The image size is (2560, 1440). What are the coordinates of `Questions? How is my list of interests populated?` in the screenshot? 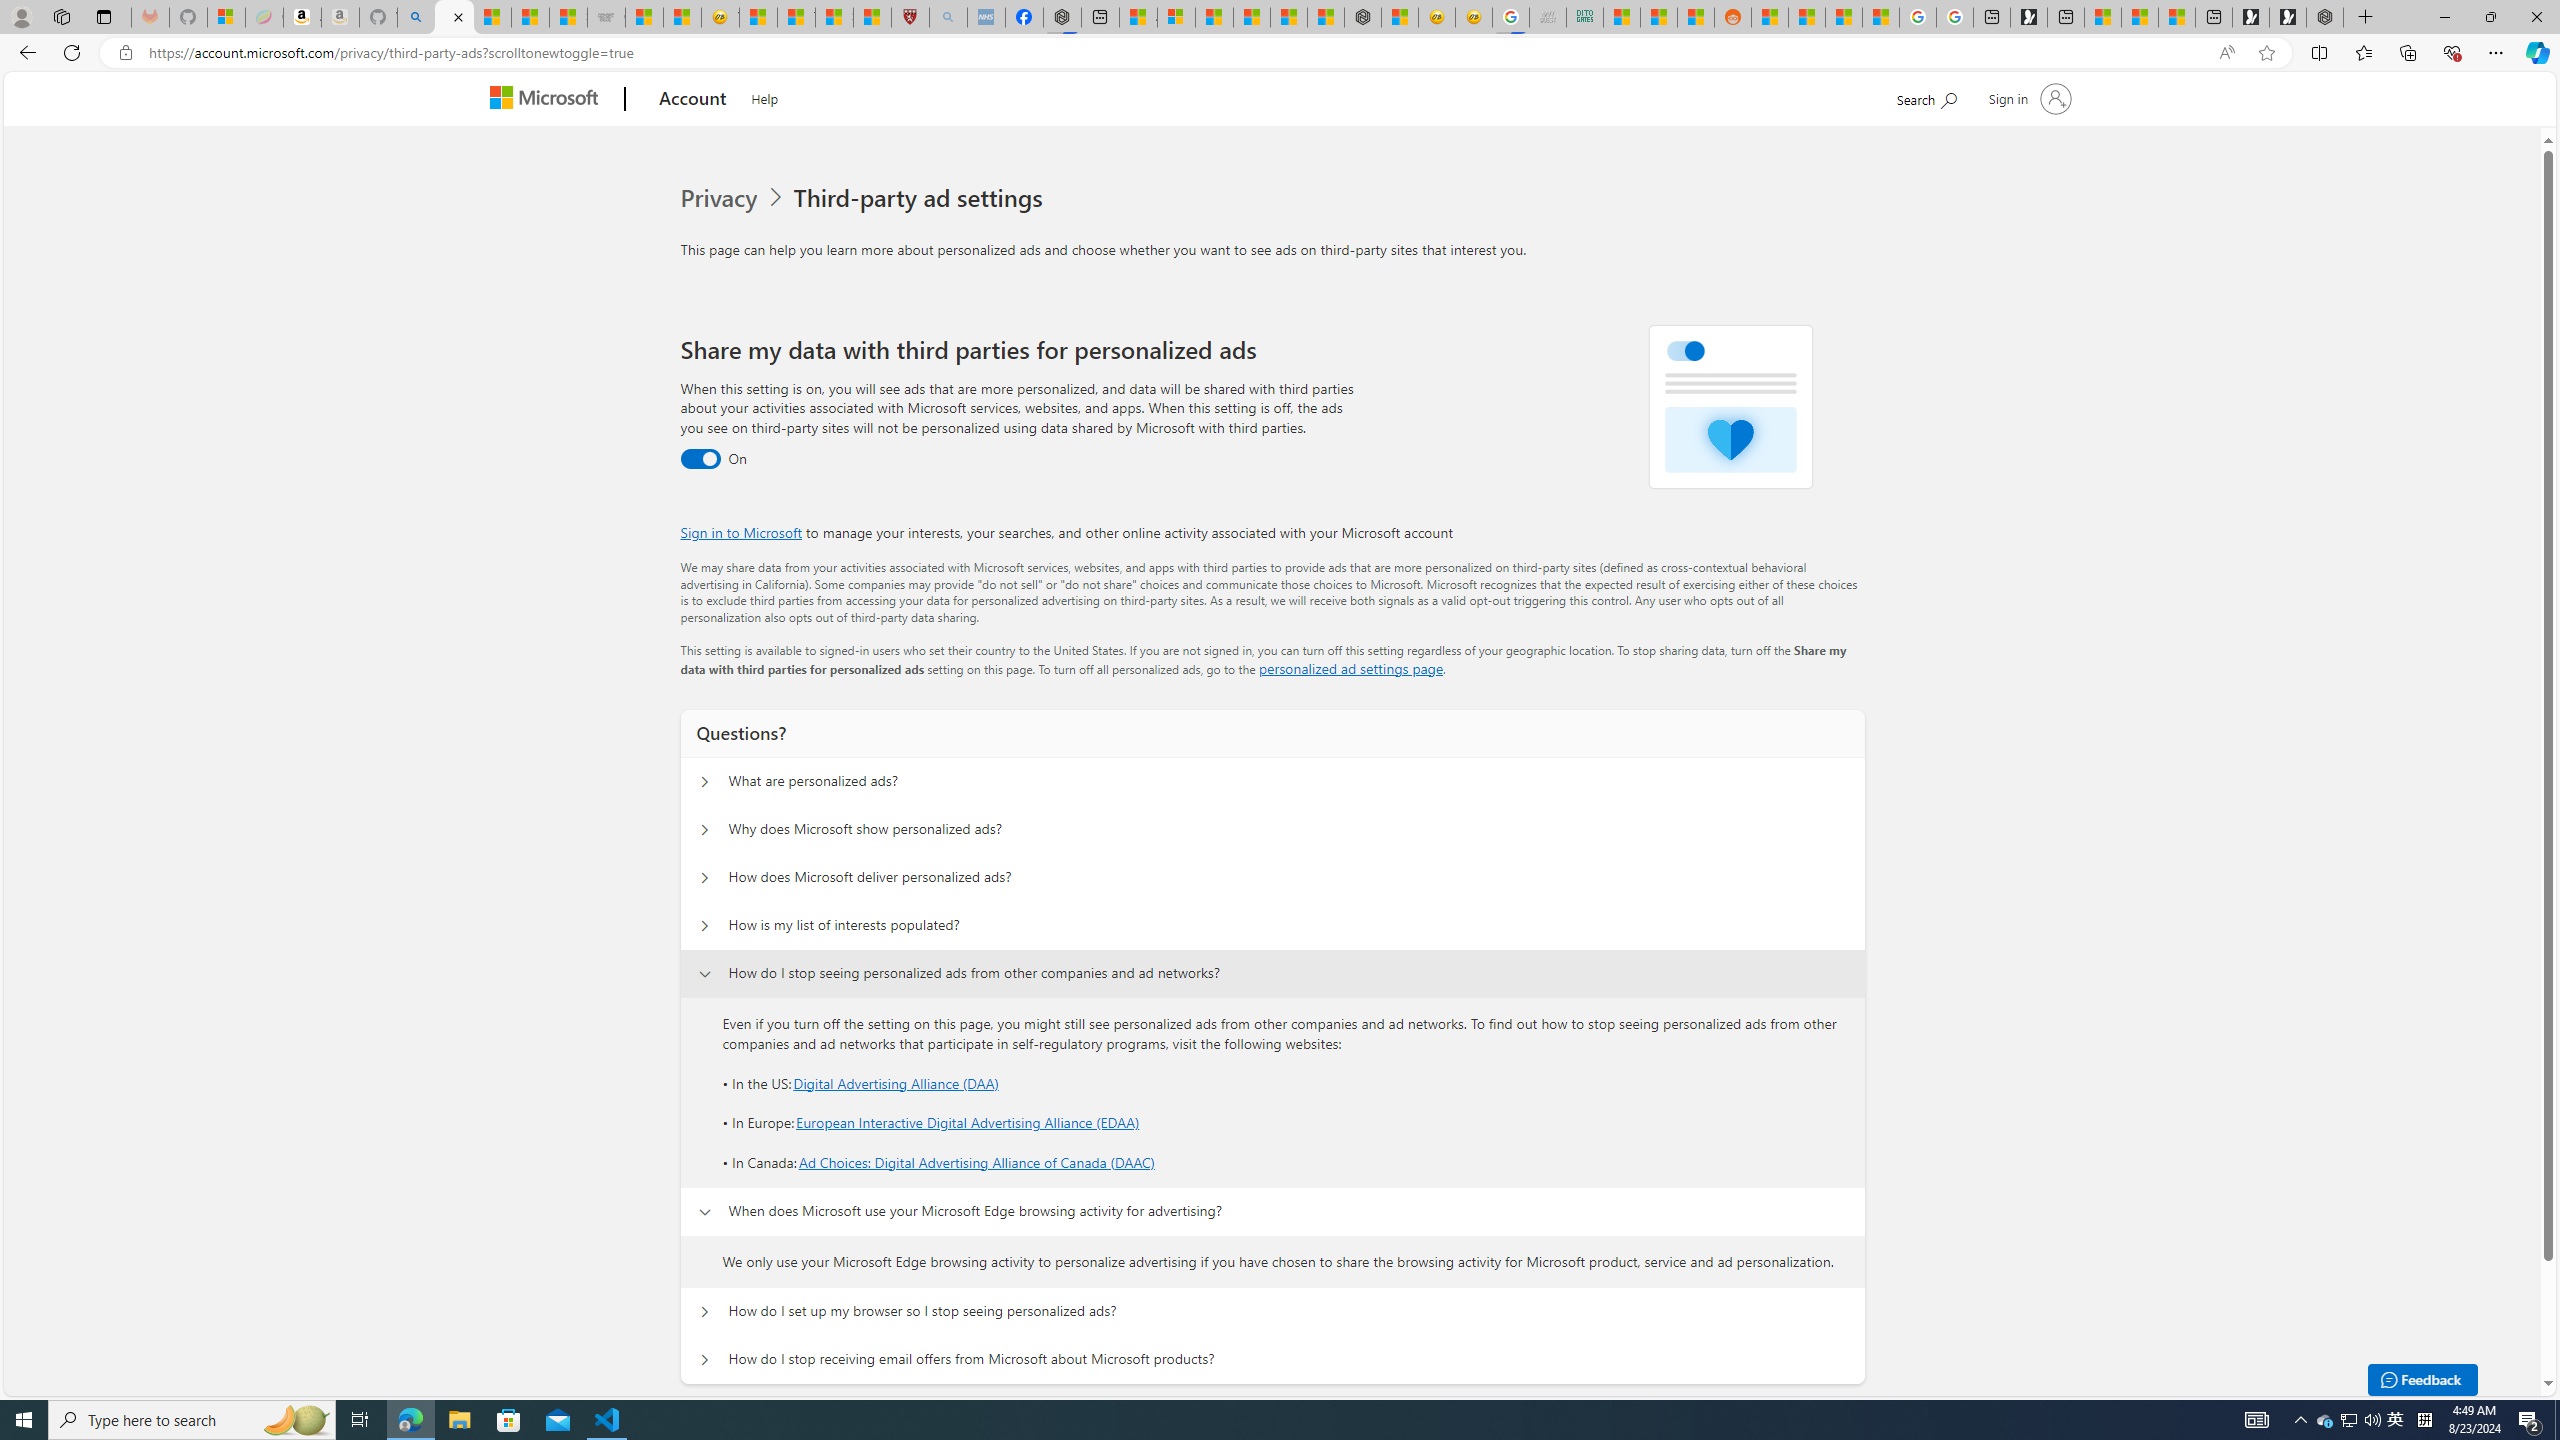 It's located at (705, 926).